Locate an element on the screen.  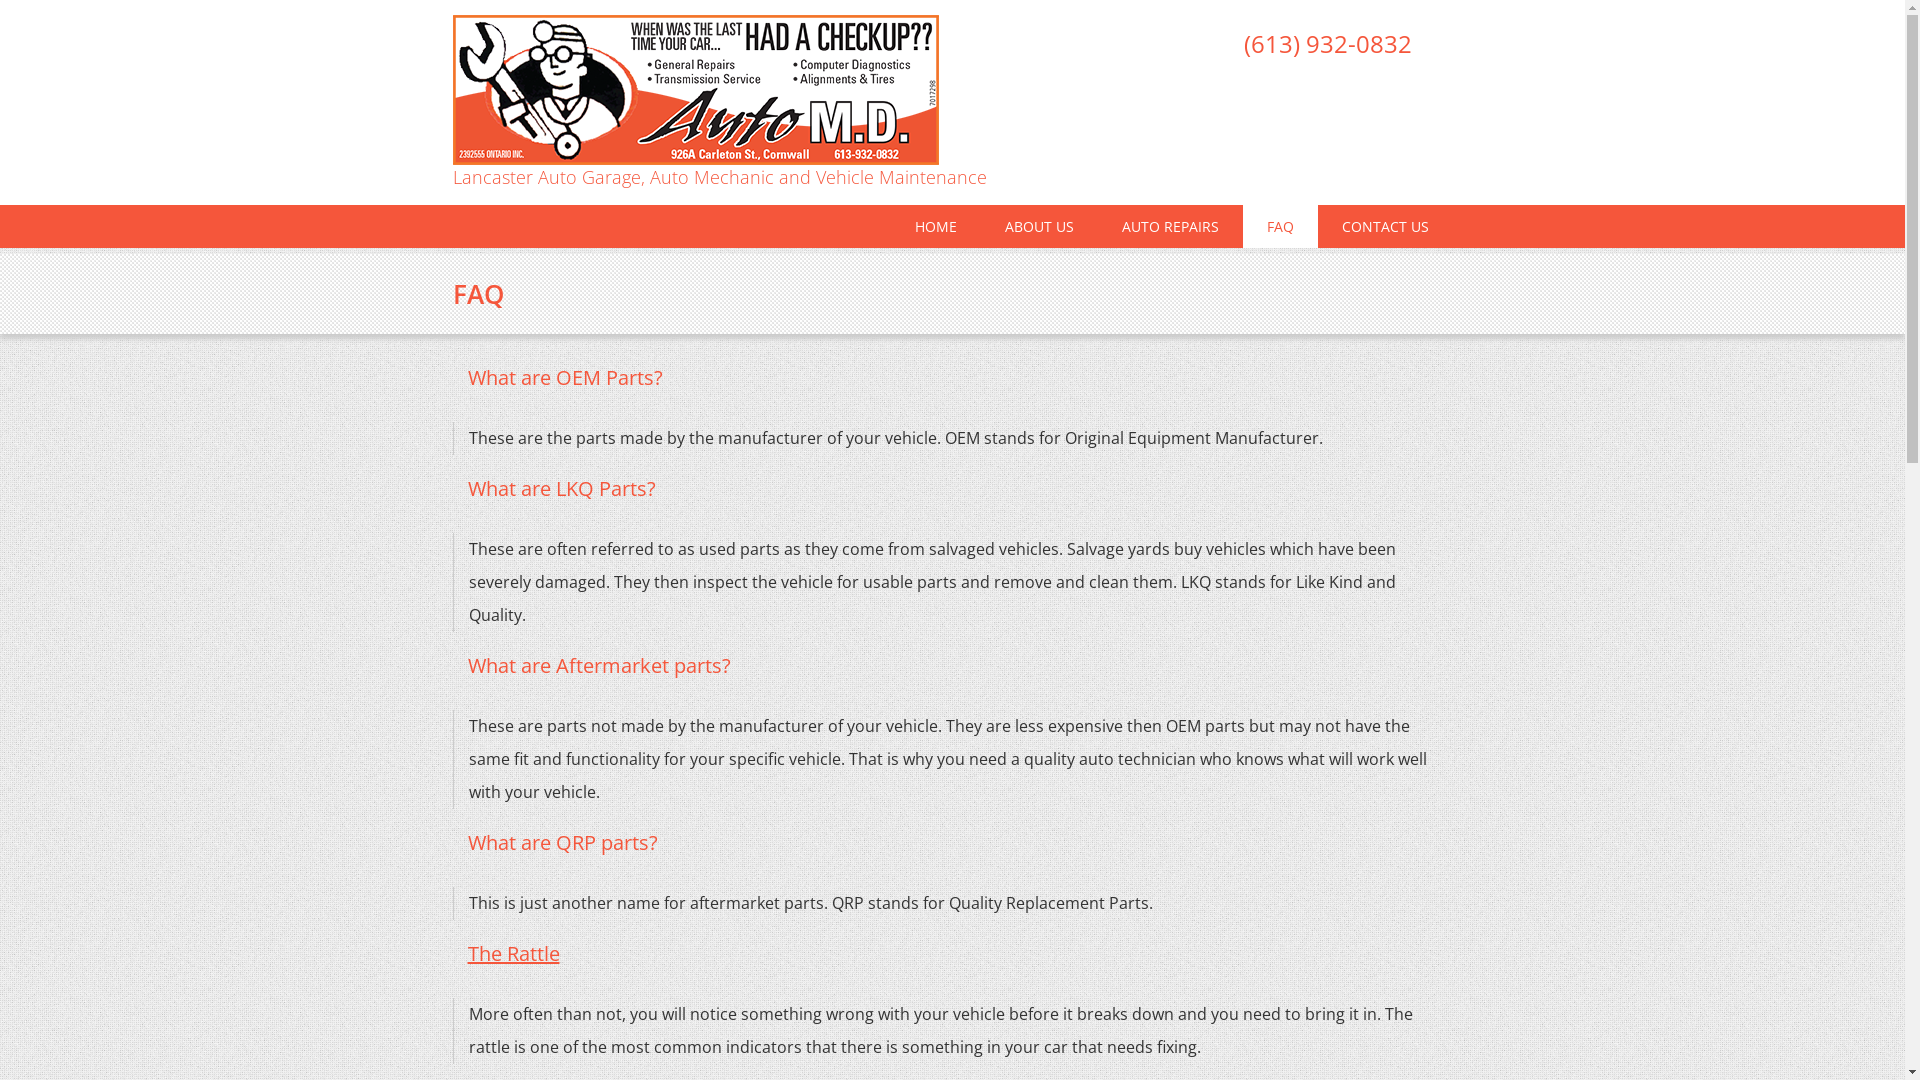
CONTACT US is located at coordinates (1386, 226).